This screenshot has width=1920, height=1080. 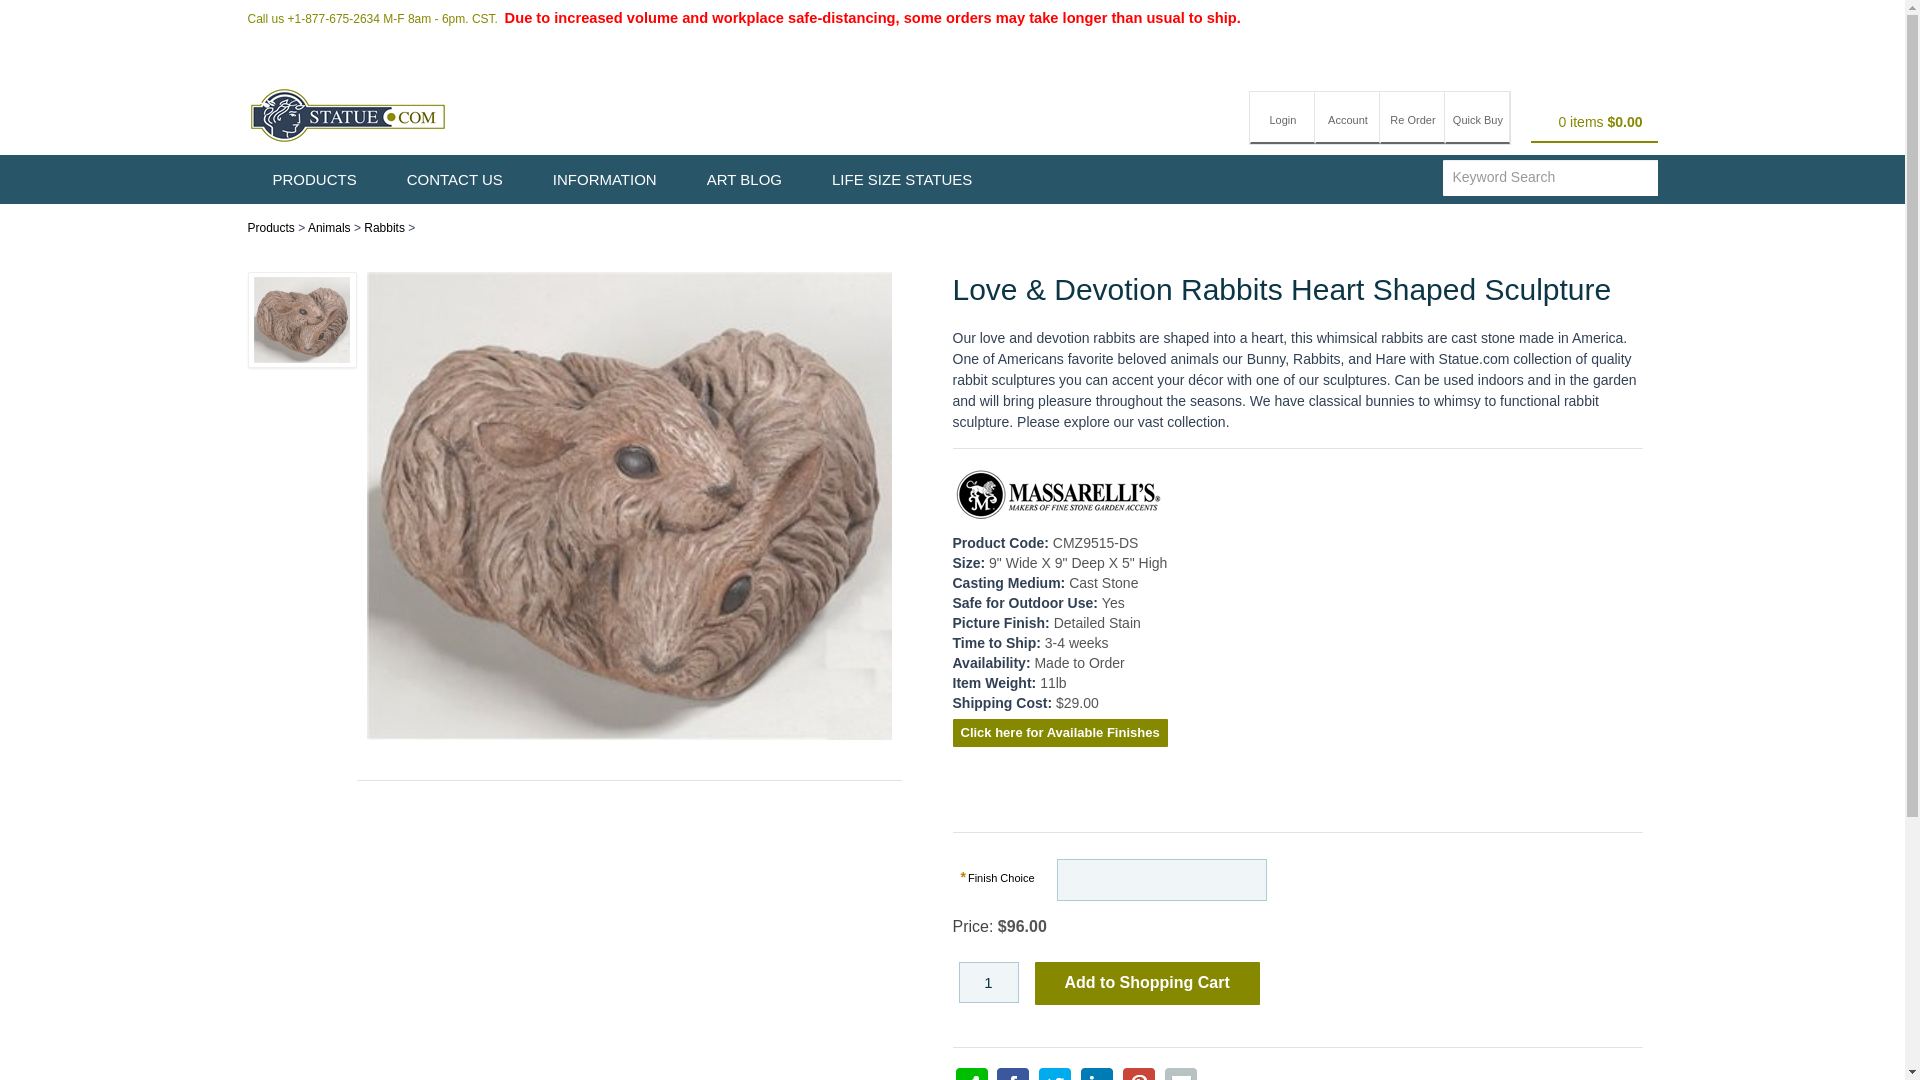 I want to click on Products, so click(x=271, y=228).